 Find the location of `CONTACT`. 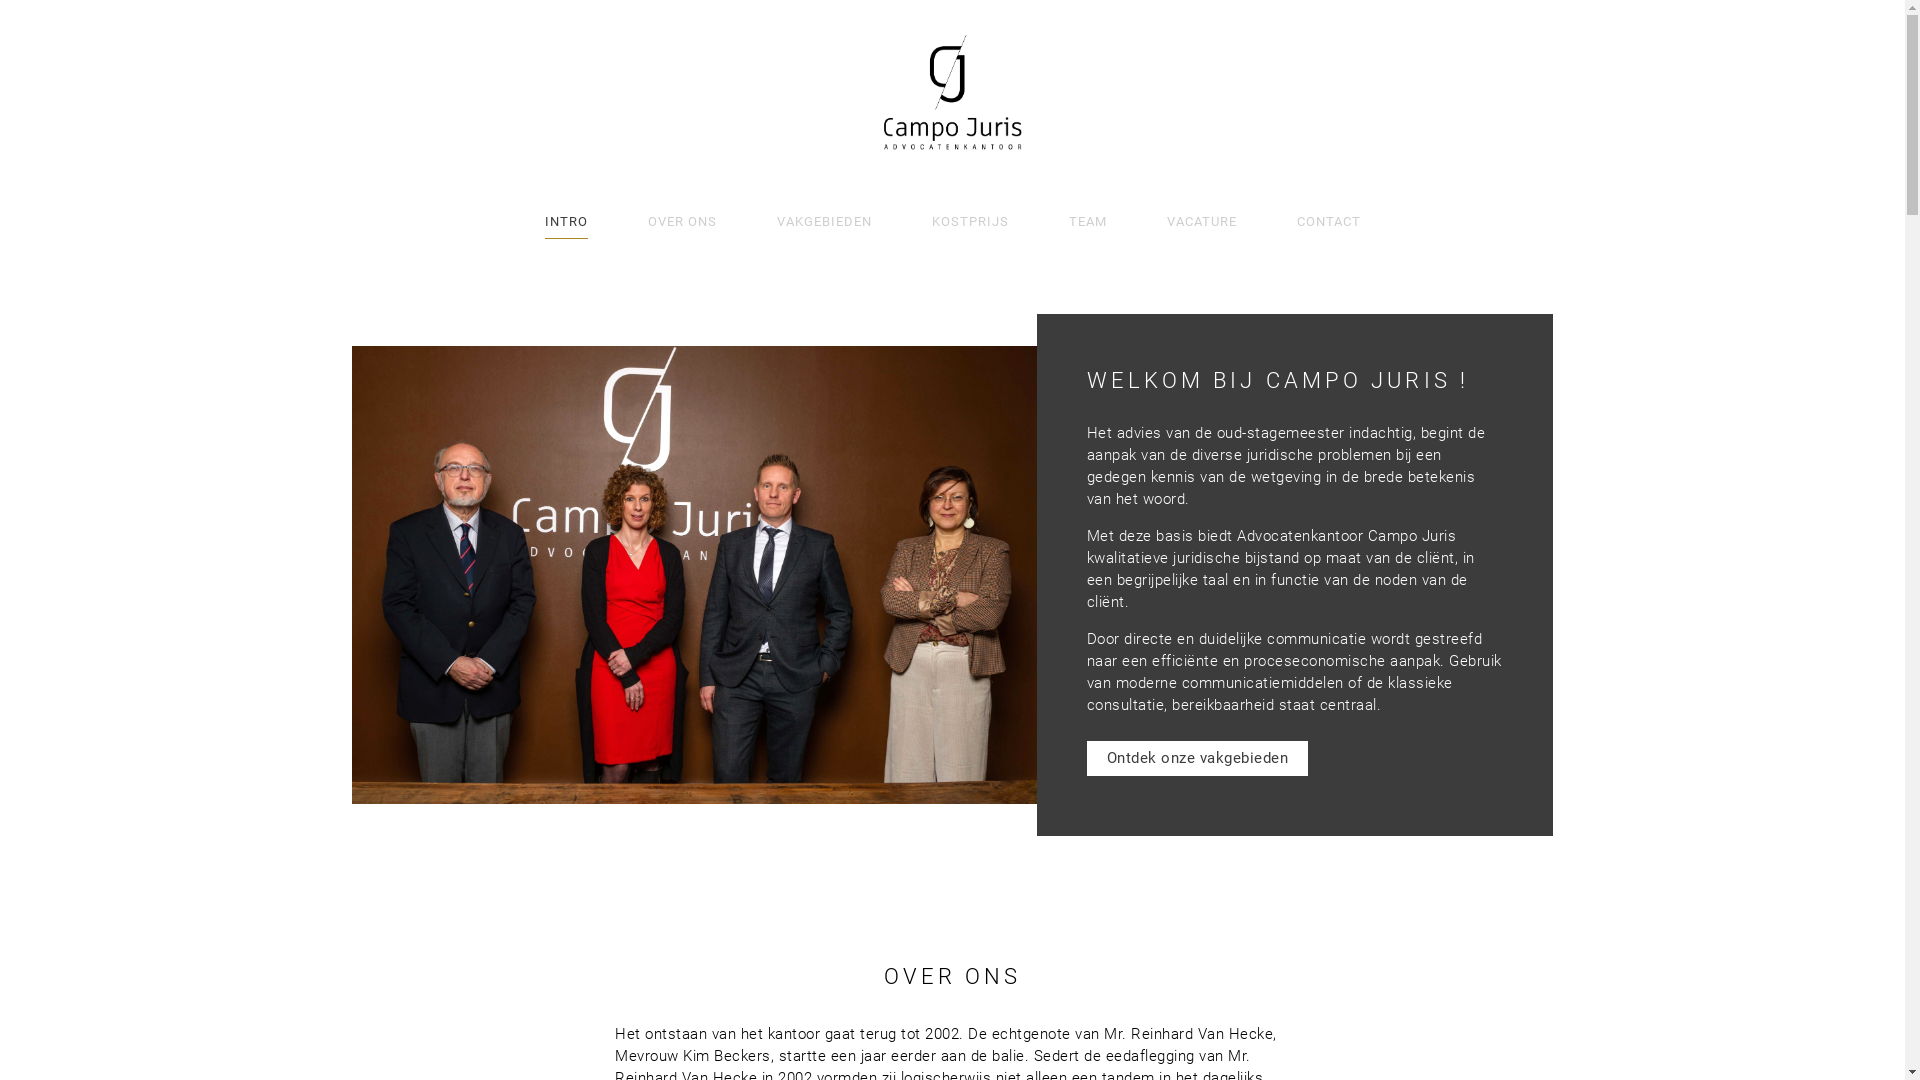

CONTACT is located at coordinates (1328, 222).